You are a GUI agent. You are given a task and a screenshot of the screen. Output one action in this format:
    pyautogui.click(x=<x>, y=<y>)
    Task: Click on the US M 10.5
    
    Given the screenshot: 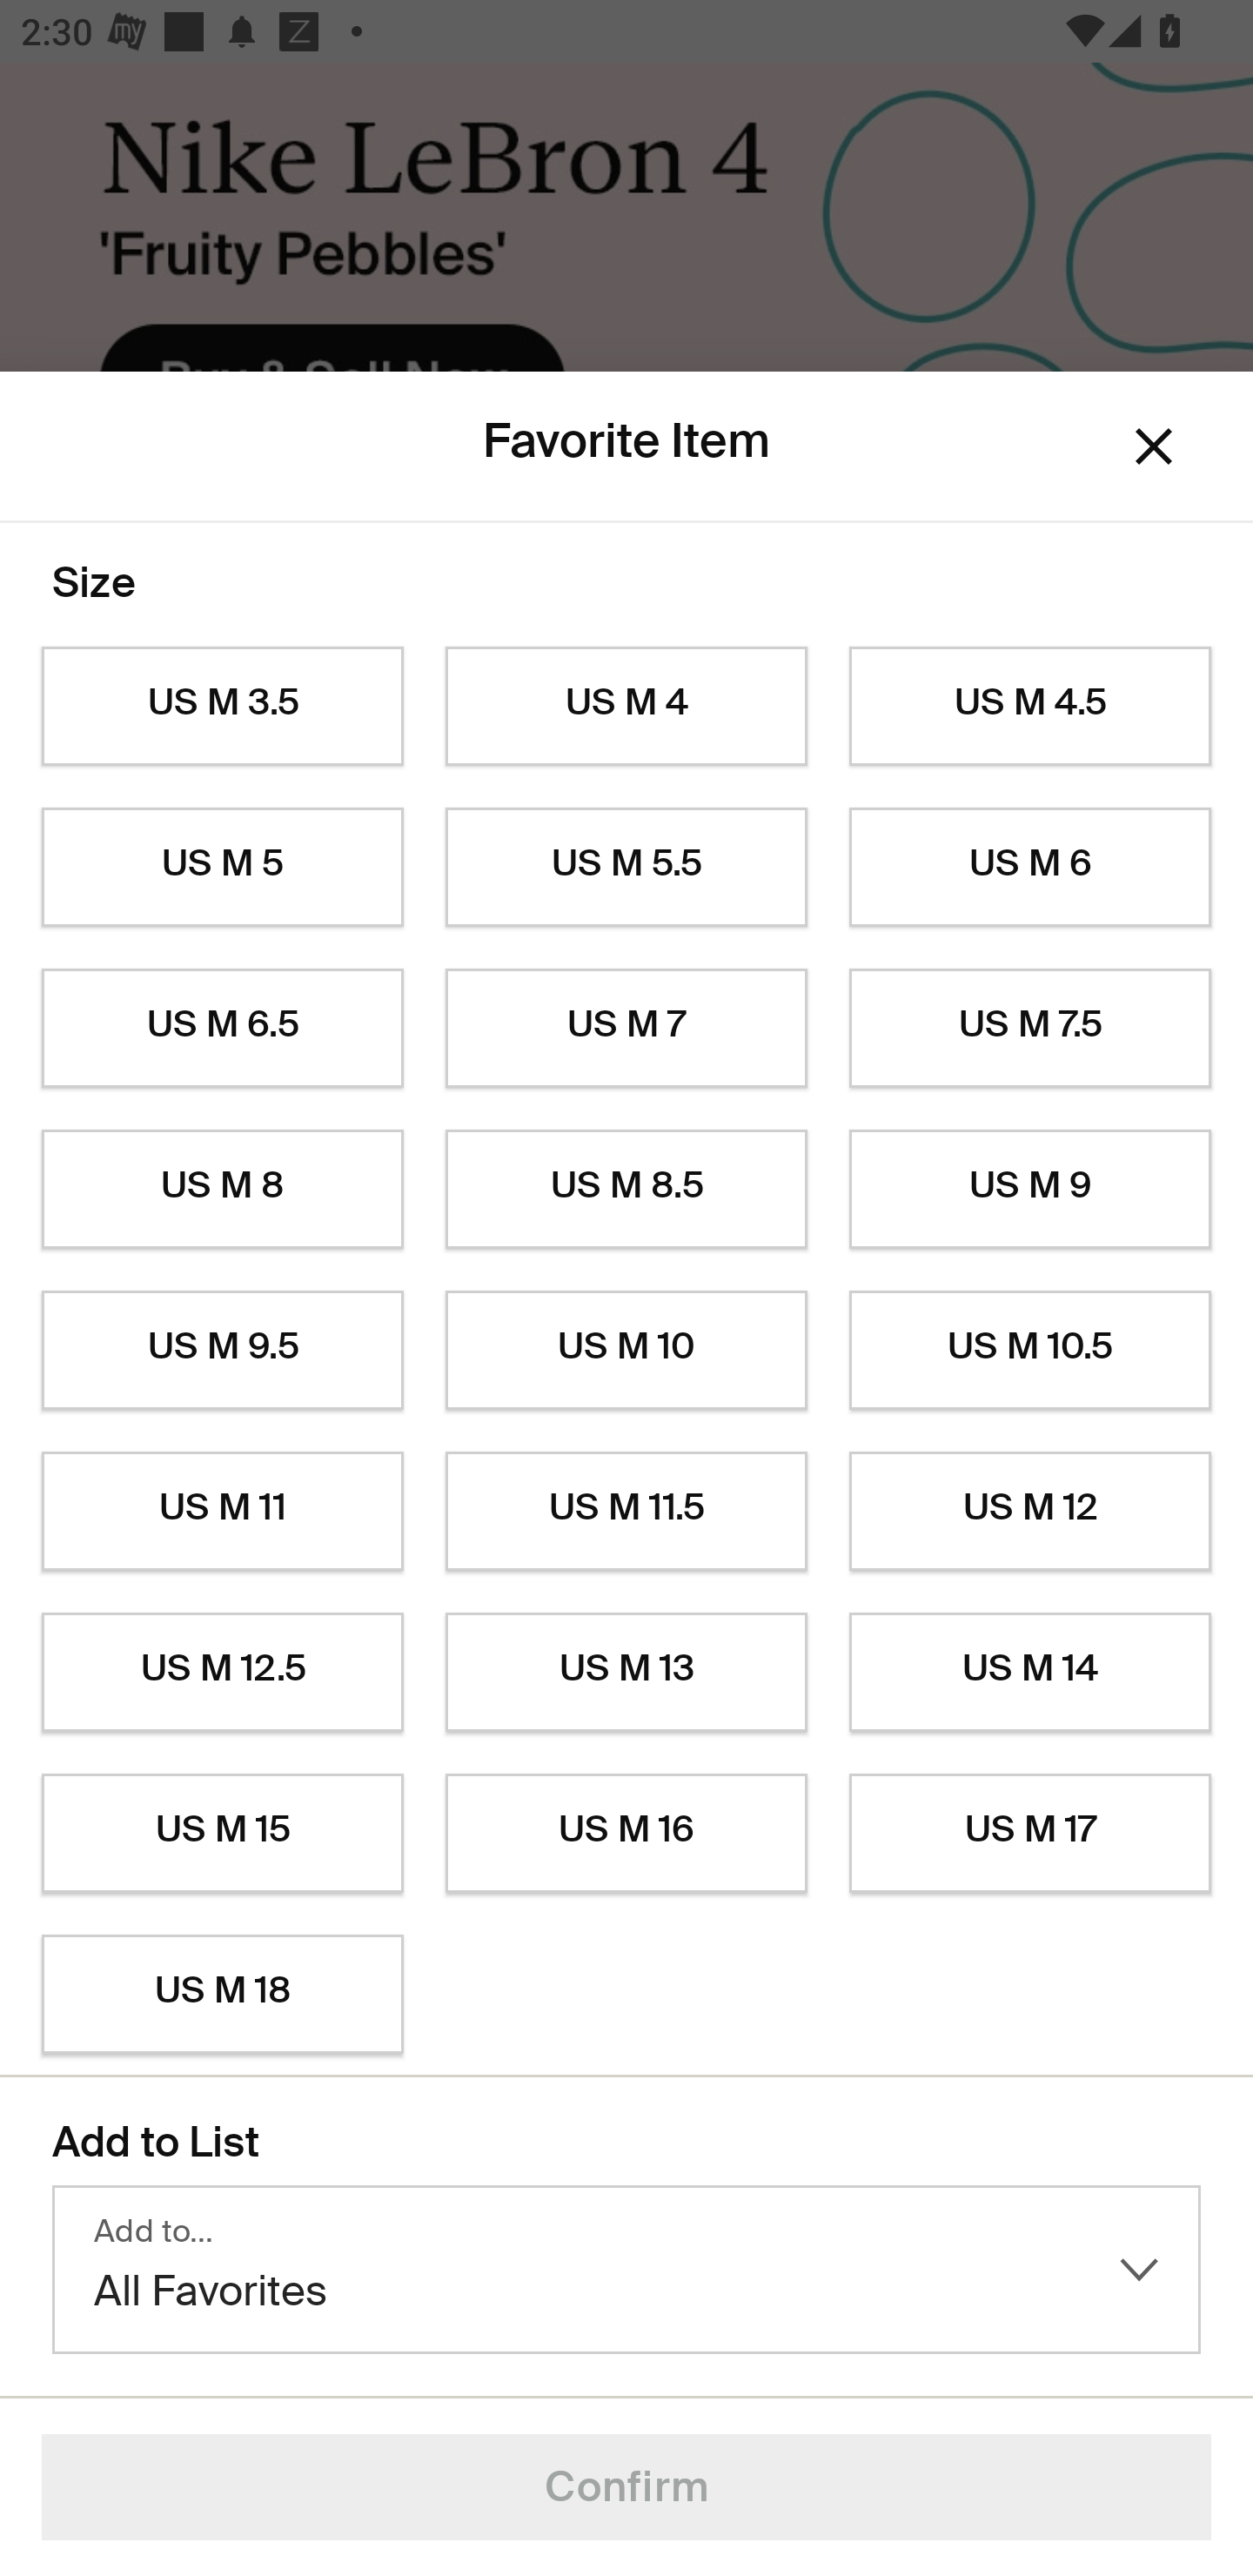 What is the action you would take?
    pyautogui.click(x=1030, y=1351)
    